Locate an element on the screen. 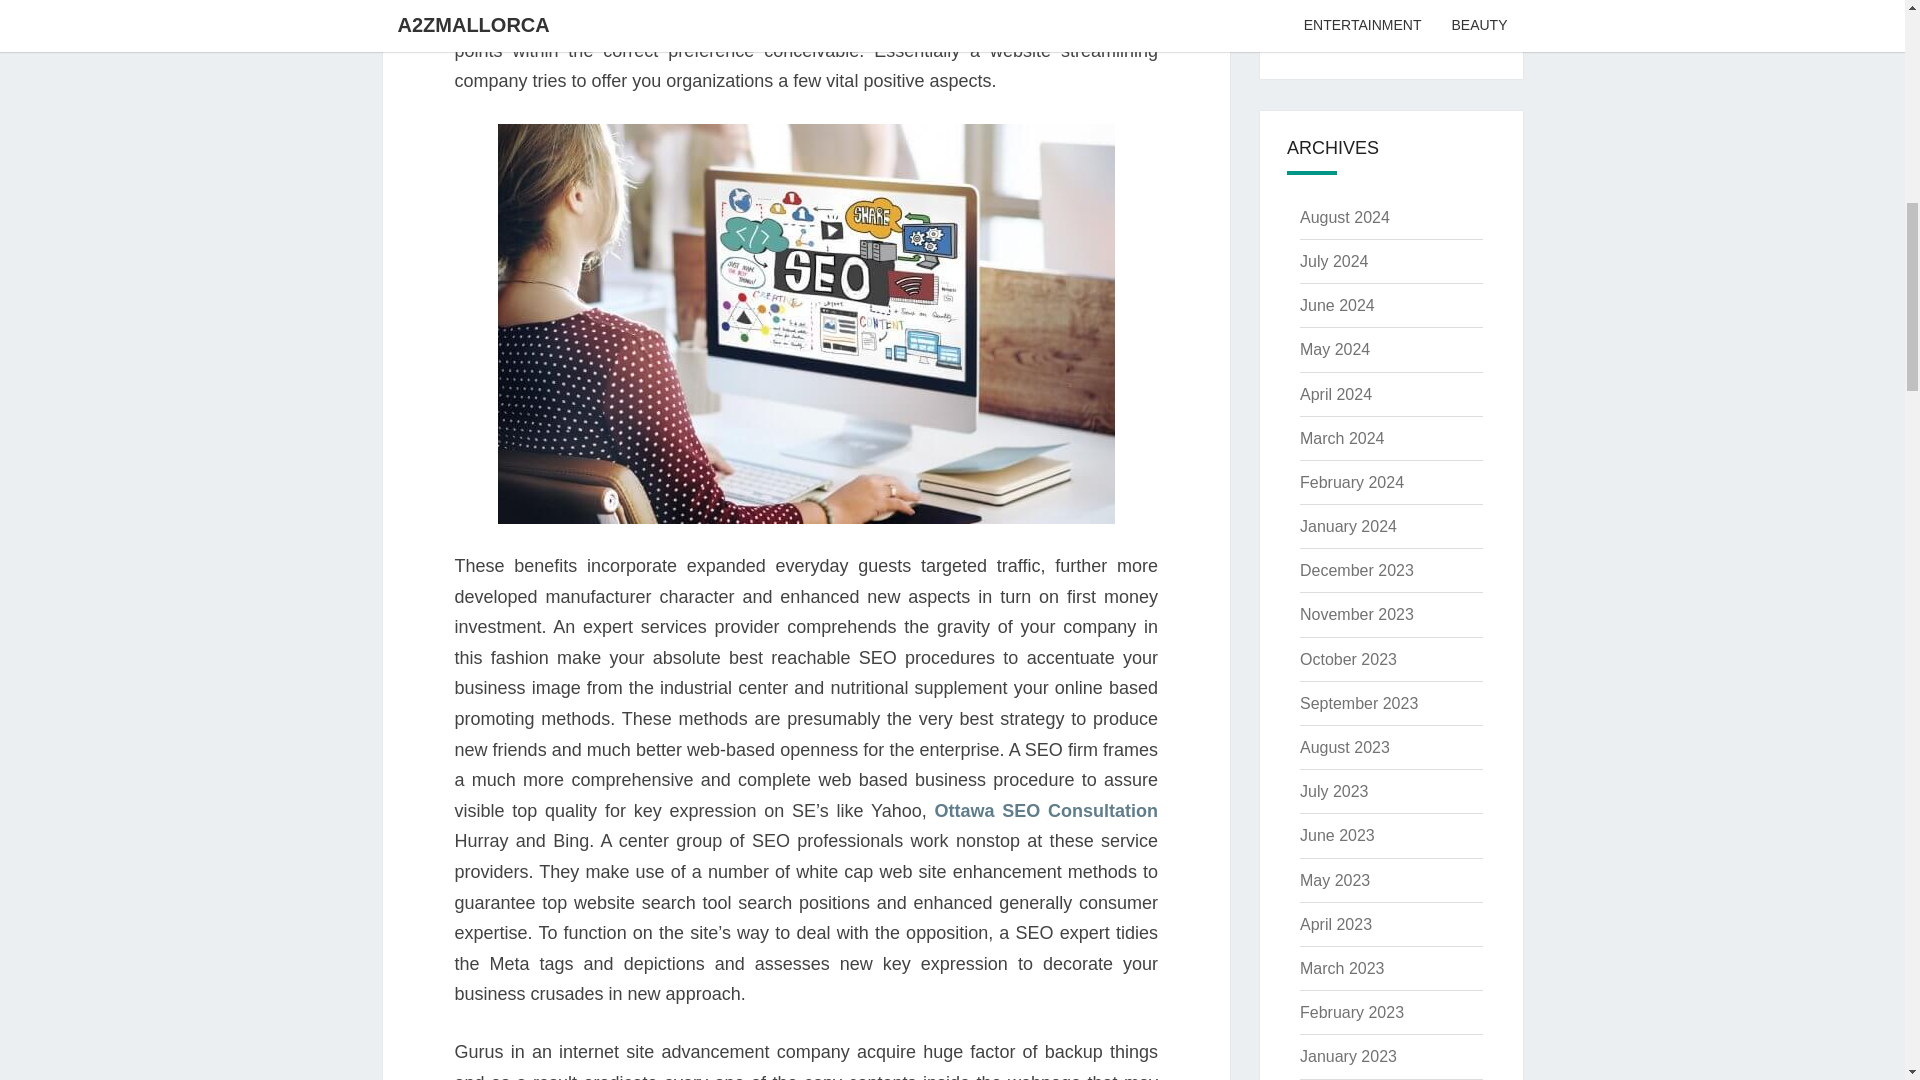 The width and height of the screenshot is (1920, 1080). June 2023 is located at coordinates (1336, 835).